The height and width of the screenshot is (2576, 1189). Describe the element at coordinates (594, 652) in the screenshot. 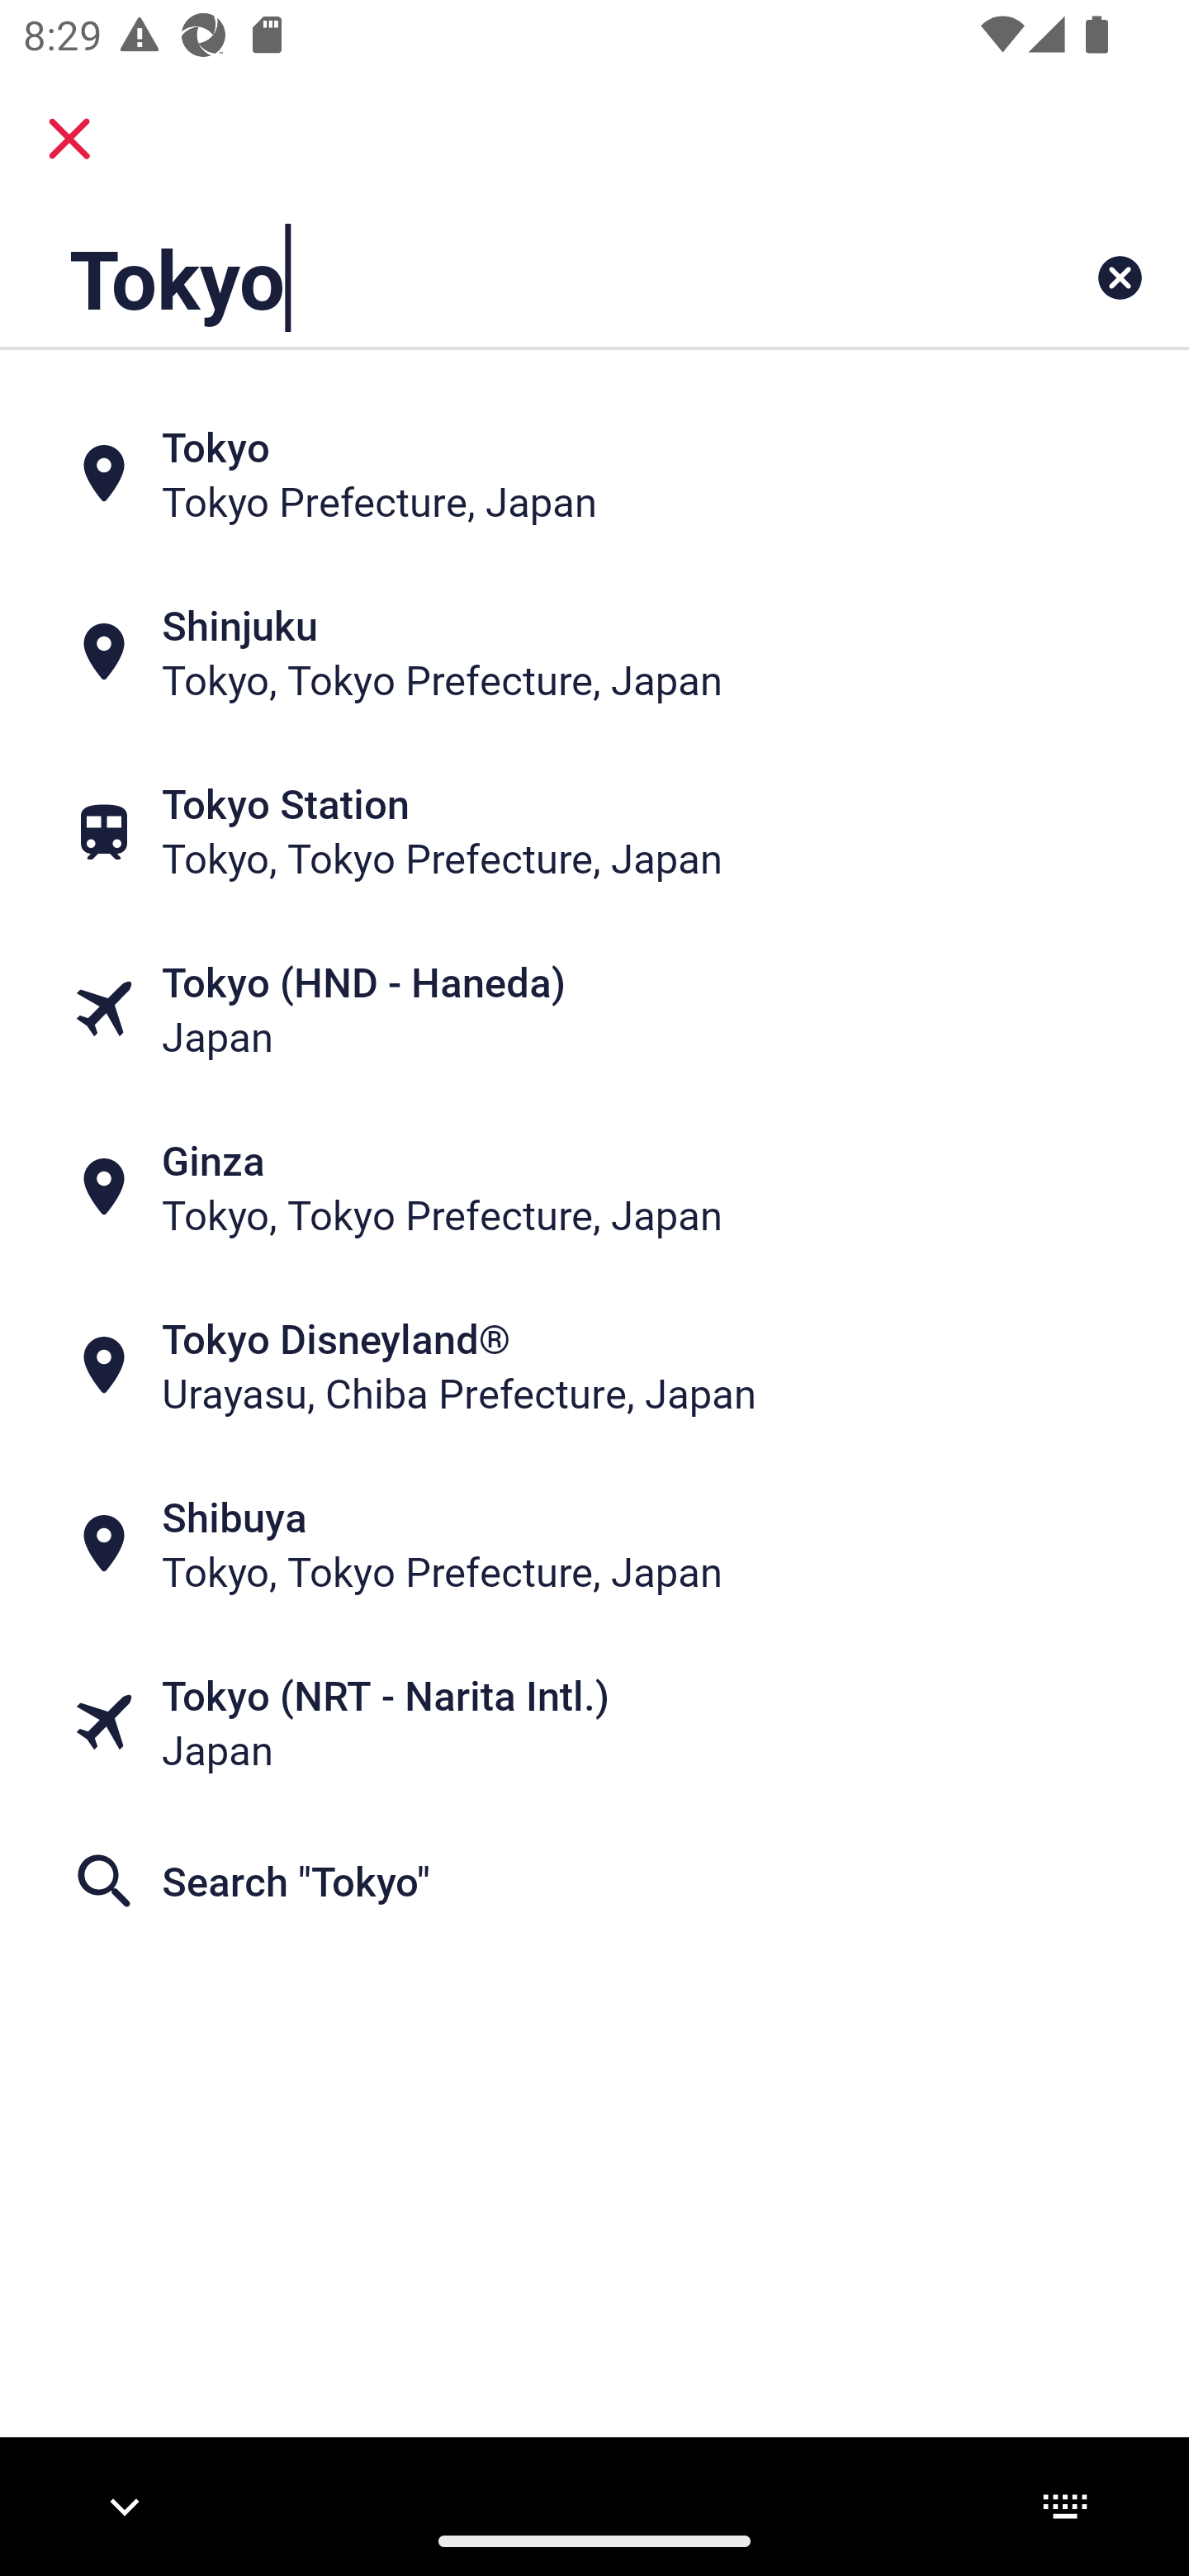

I see `Shinjuku Tokyo, Tokyo Prefecture, Japan` at that location.